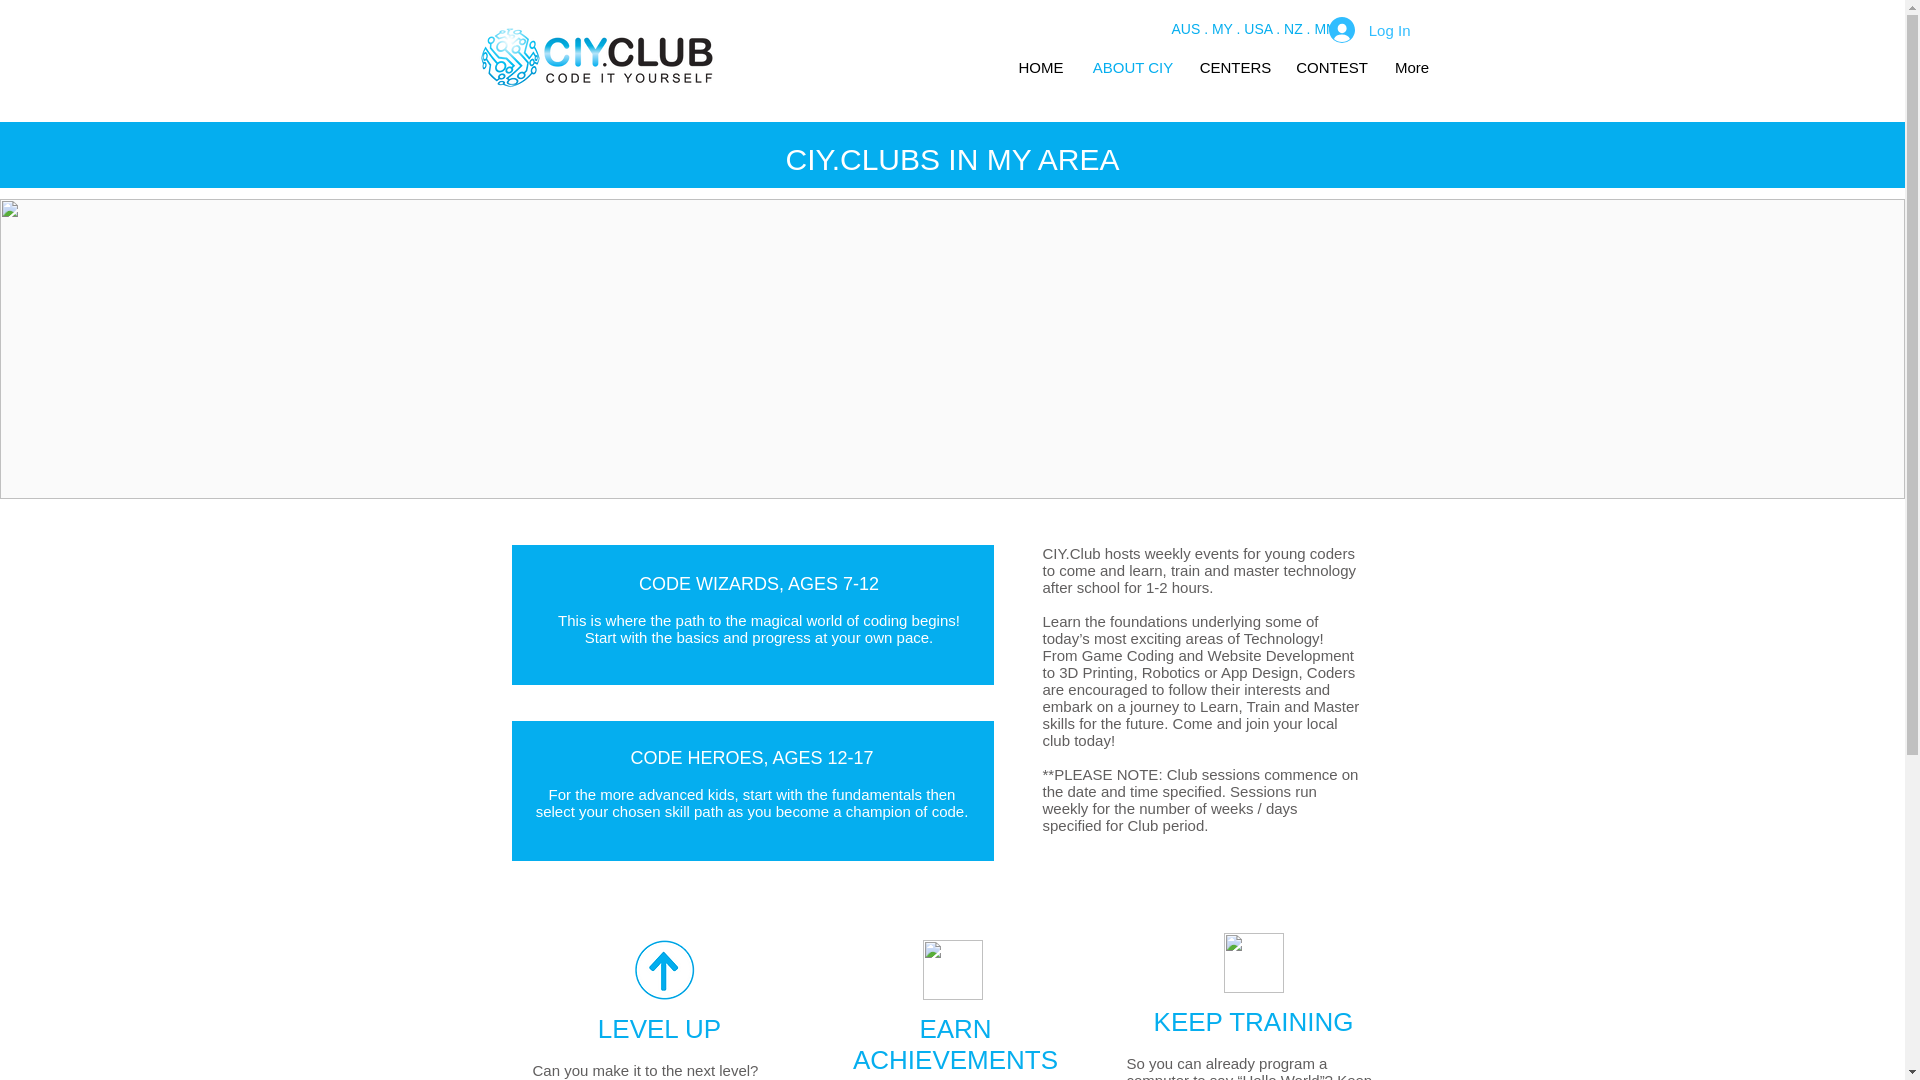 The image size is (1920, 1080). I want to click on HOME, so click(1042, 67).